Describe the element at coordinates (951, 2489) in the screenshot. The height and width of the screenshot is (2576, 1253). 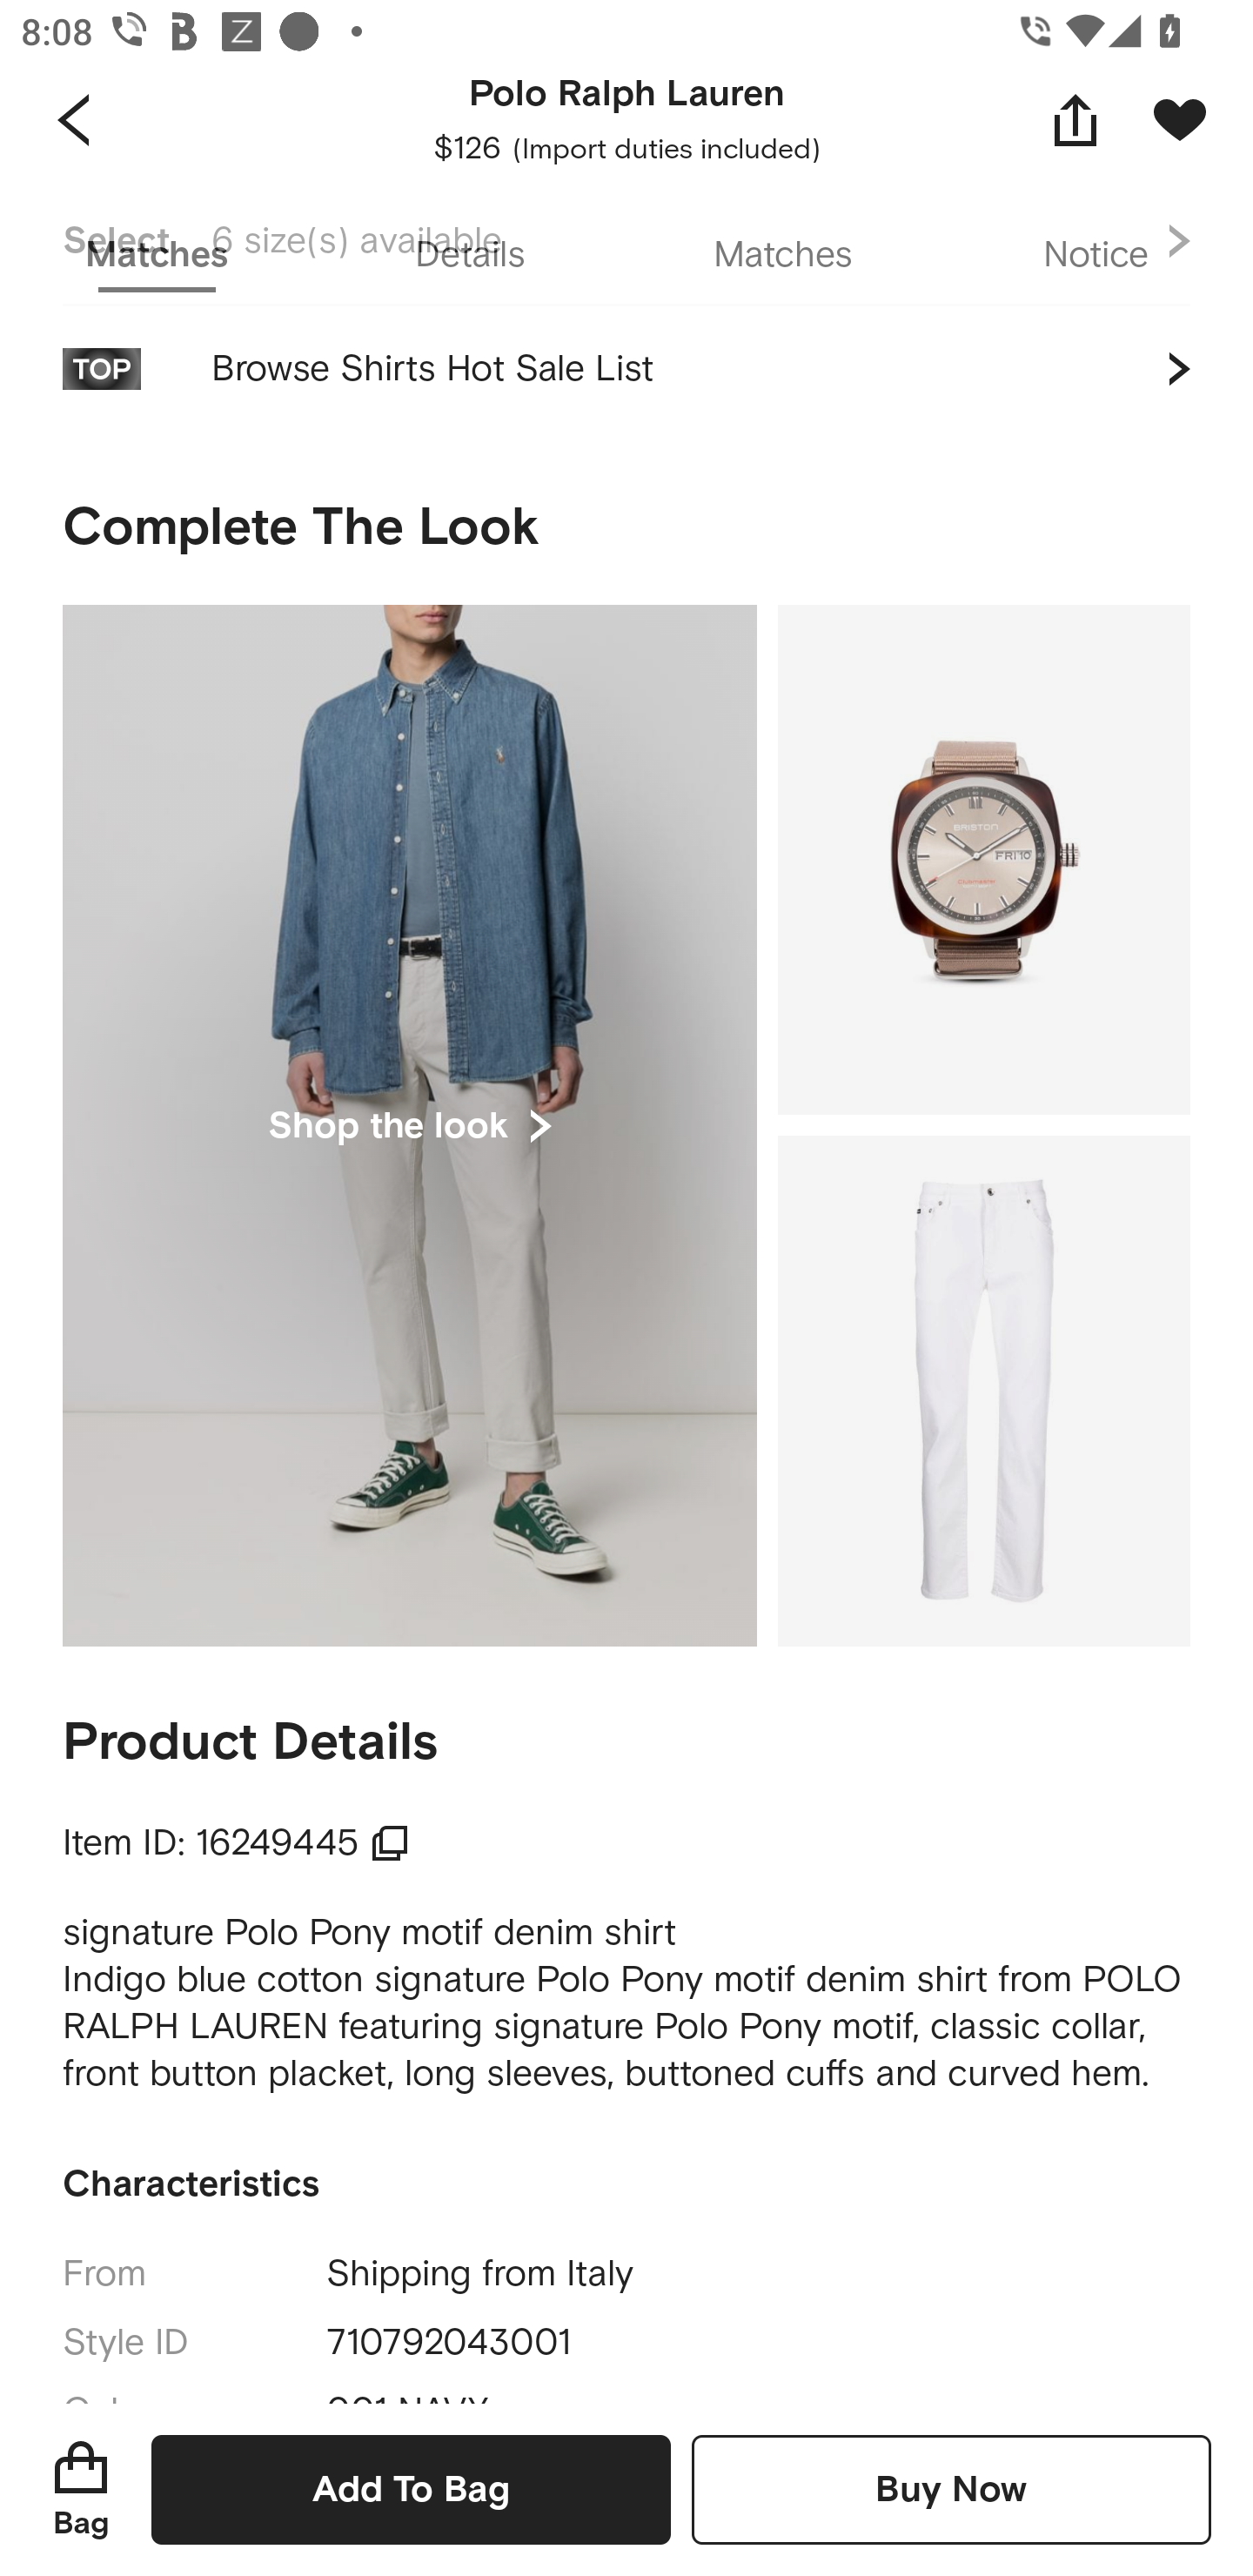
I see `Buy Now` at that location.